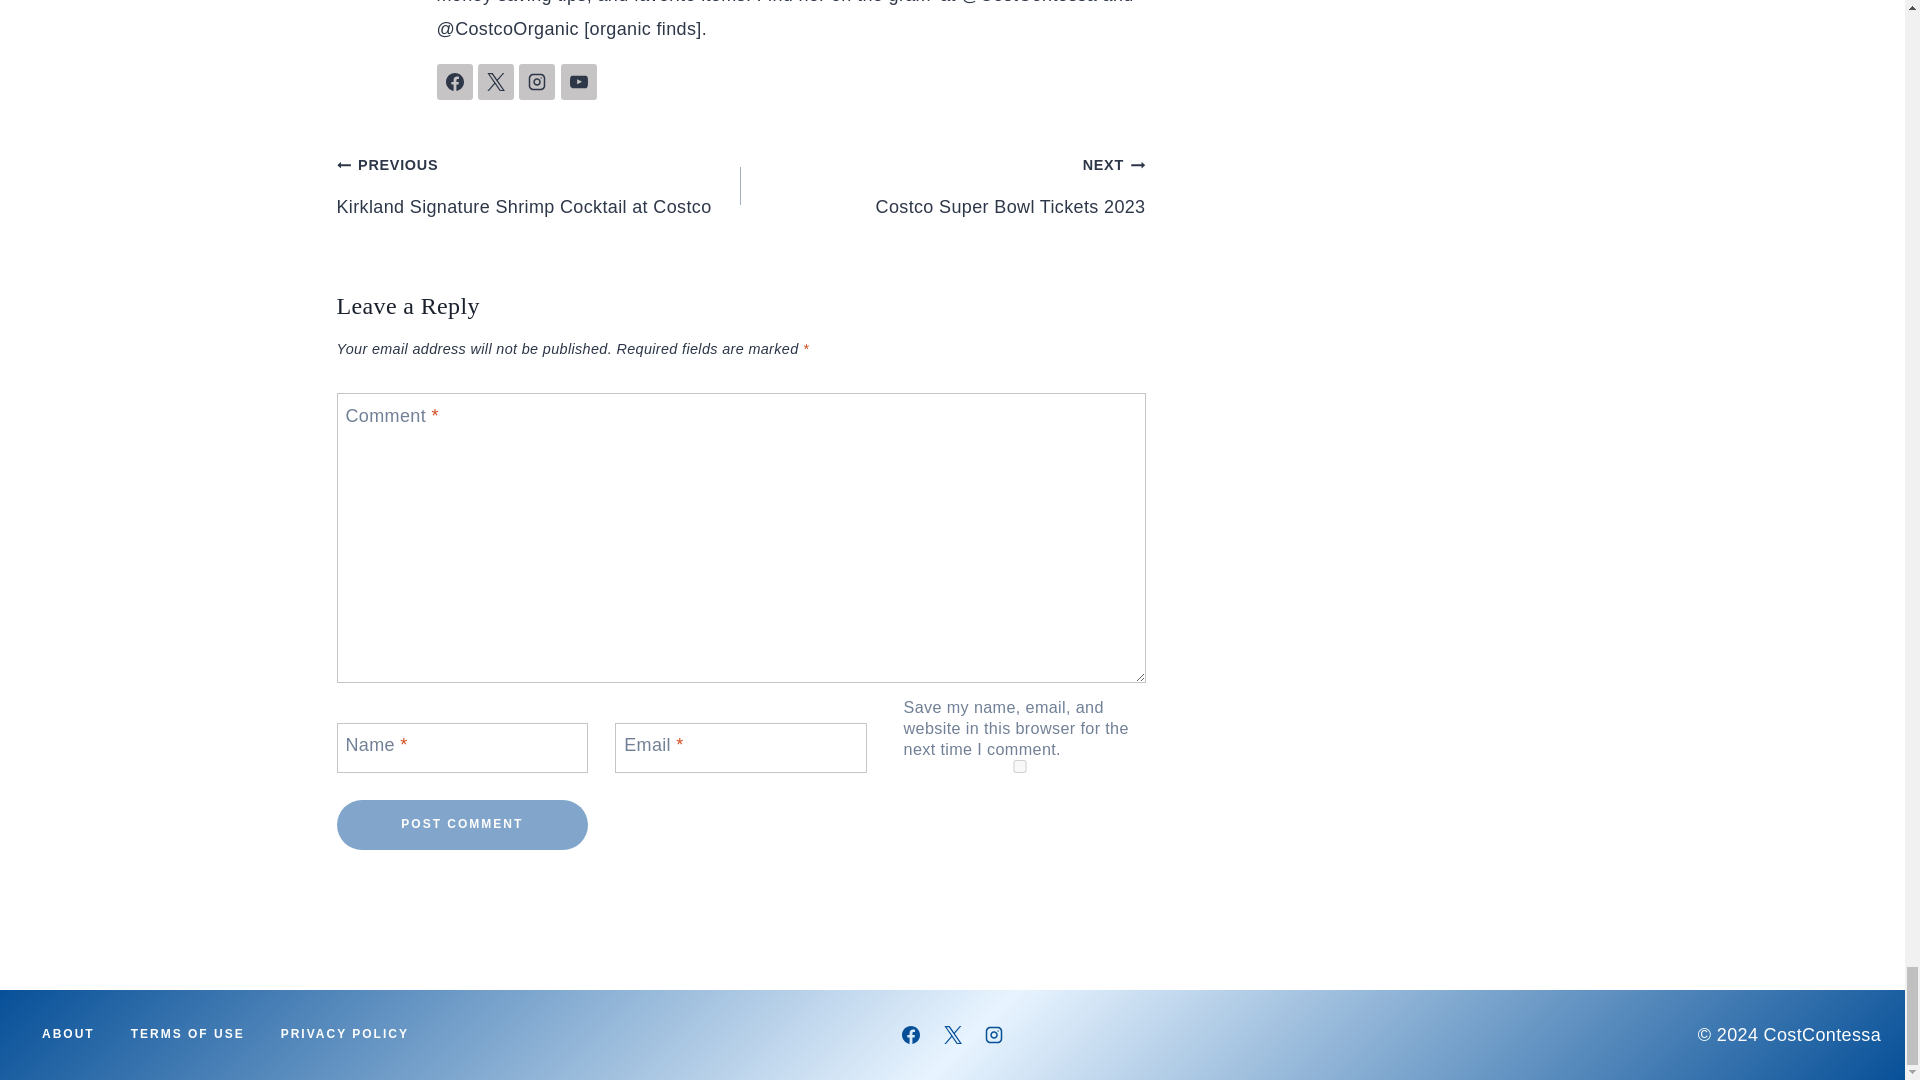 This screenshot has height=1080, width=1920. What do you see at coordinates (1020, 766) in the screenshot?
I see `yes` at bounding box center [1020, 766].